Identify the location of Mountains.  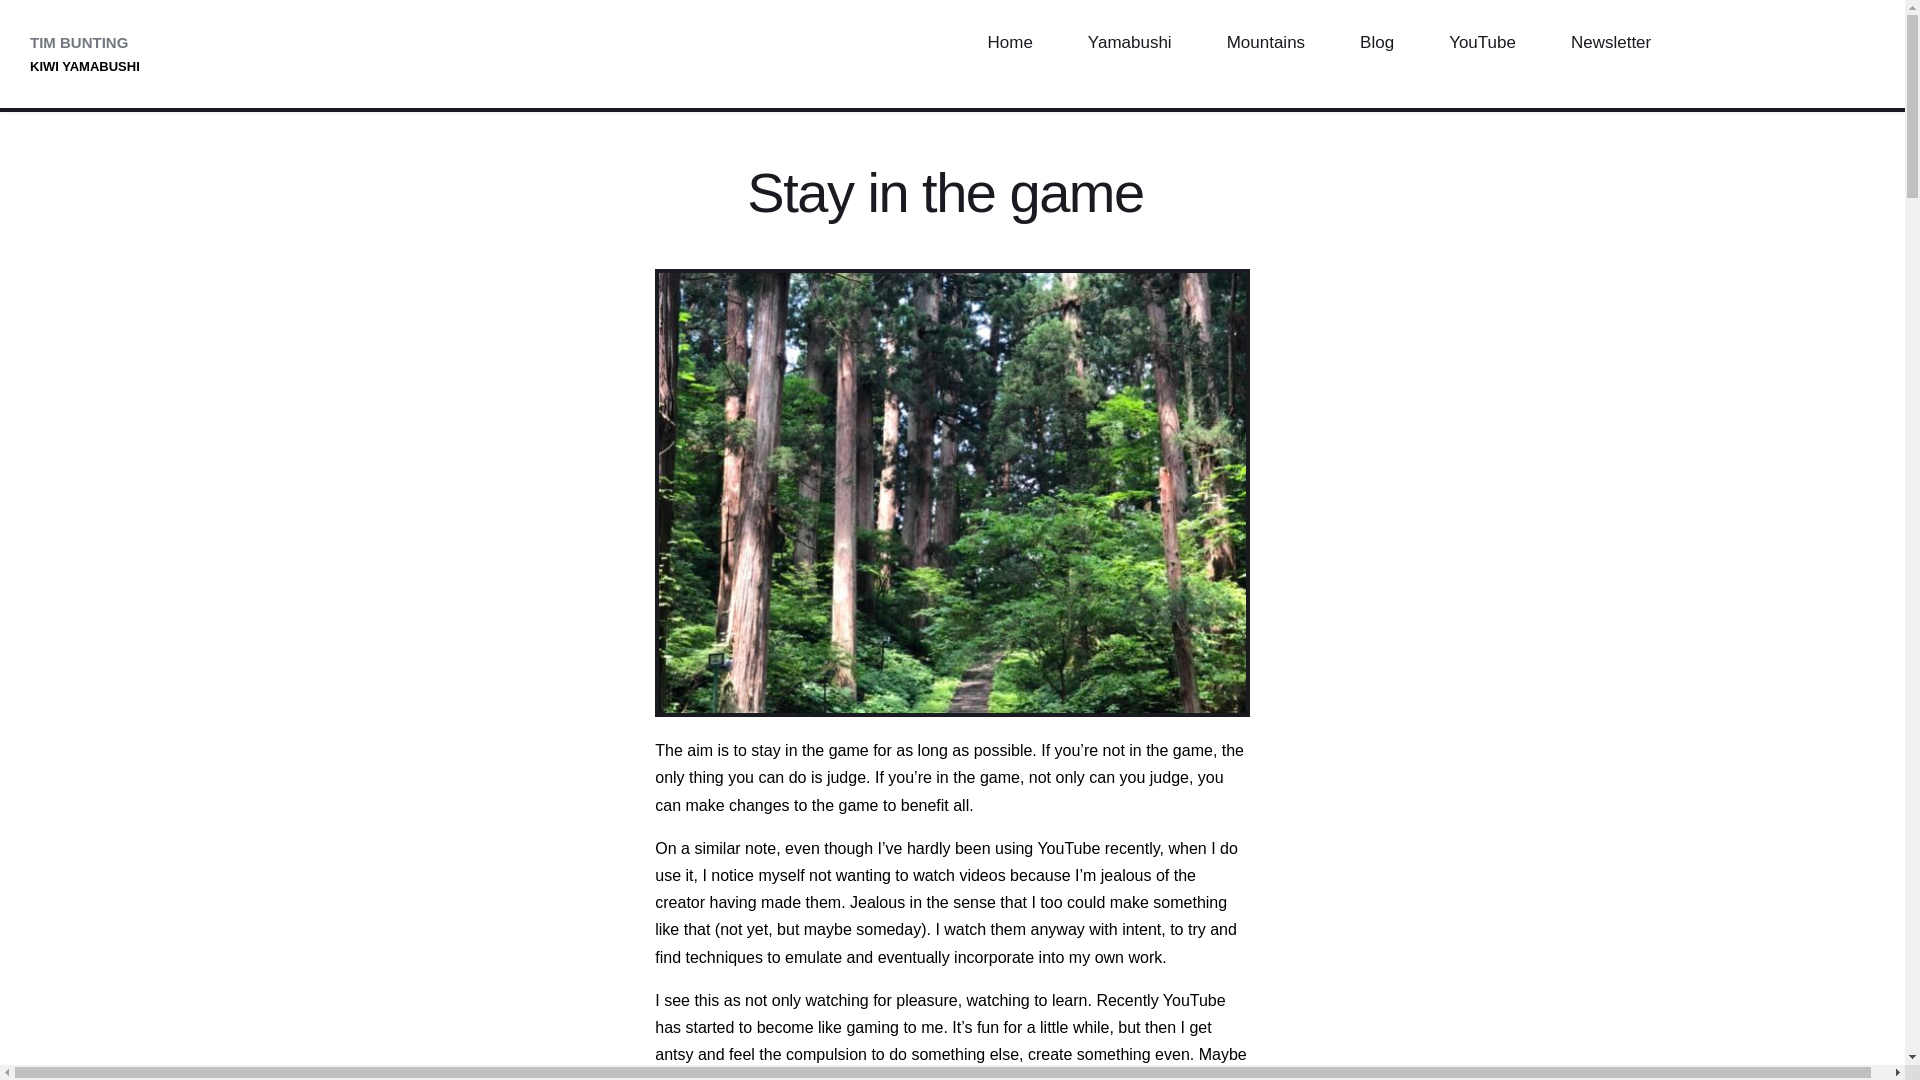
(1265, 43).